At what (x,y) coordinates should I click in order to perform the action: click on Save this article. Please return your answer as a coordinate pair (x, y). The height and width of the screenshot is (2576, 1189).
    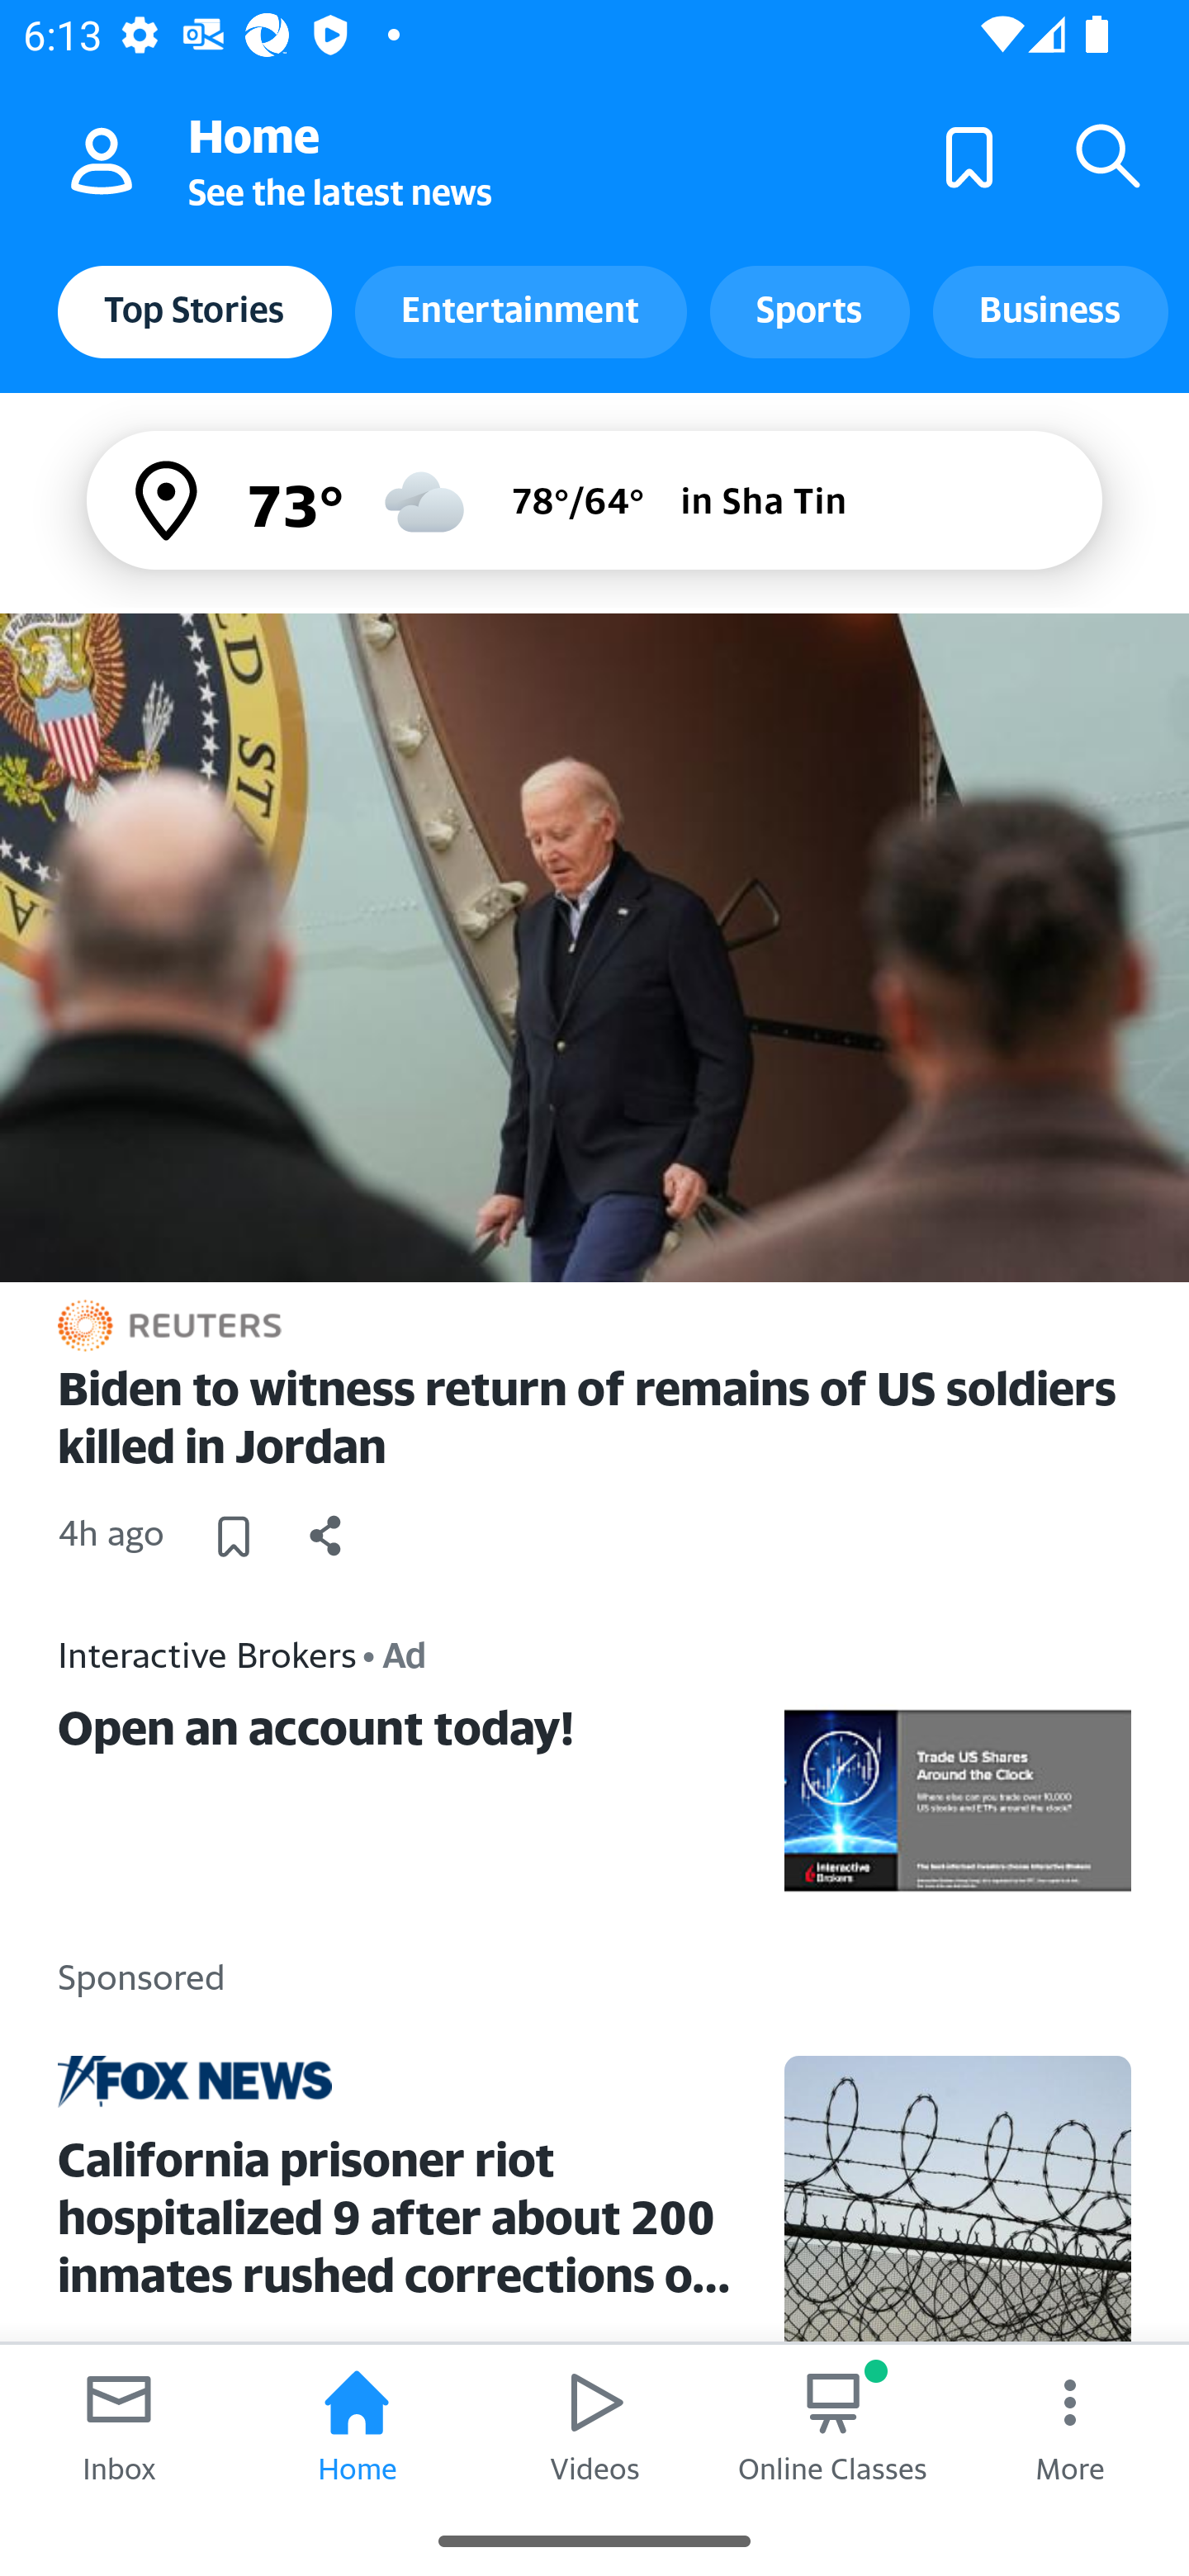
    Looking at the image, I should click on (233, 1535).